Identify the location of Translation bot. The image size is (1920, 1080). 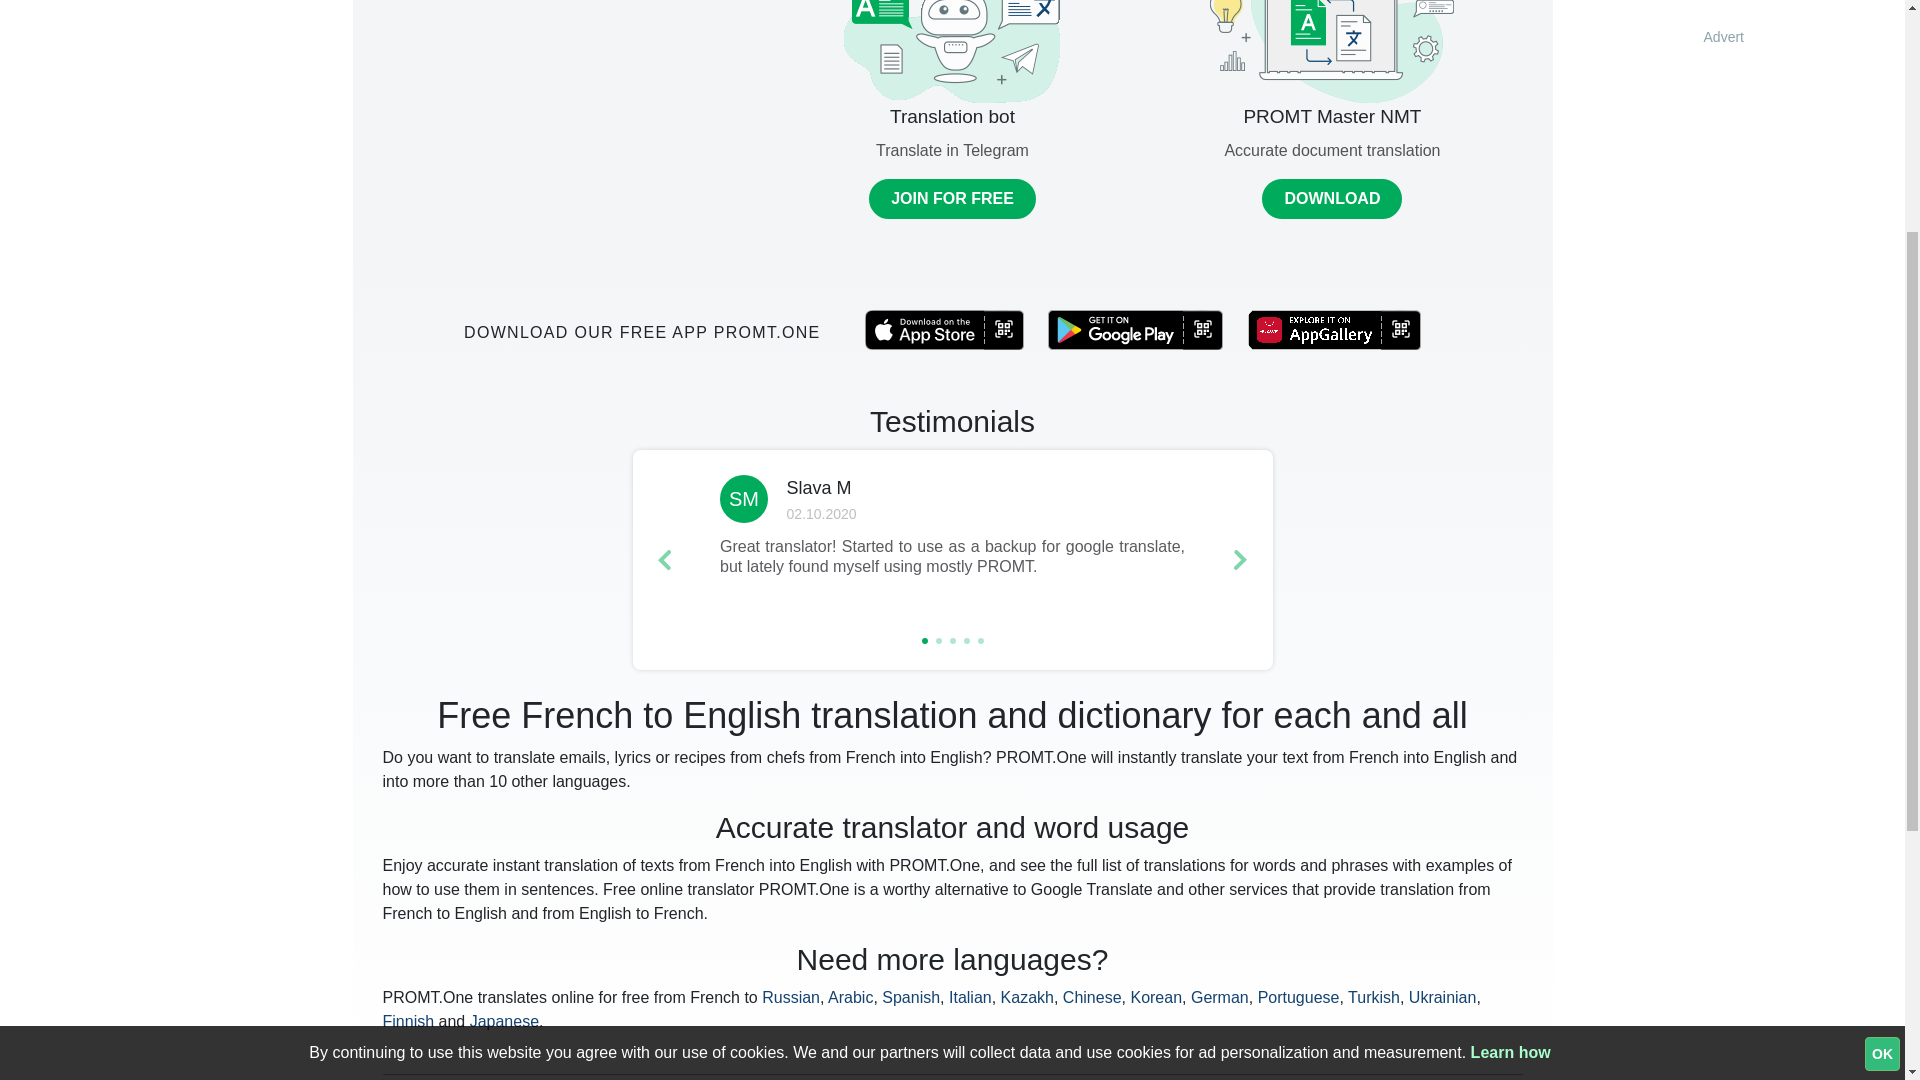
(952, 116).